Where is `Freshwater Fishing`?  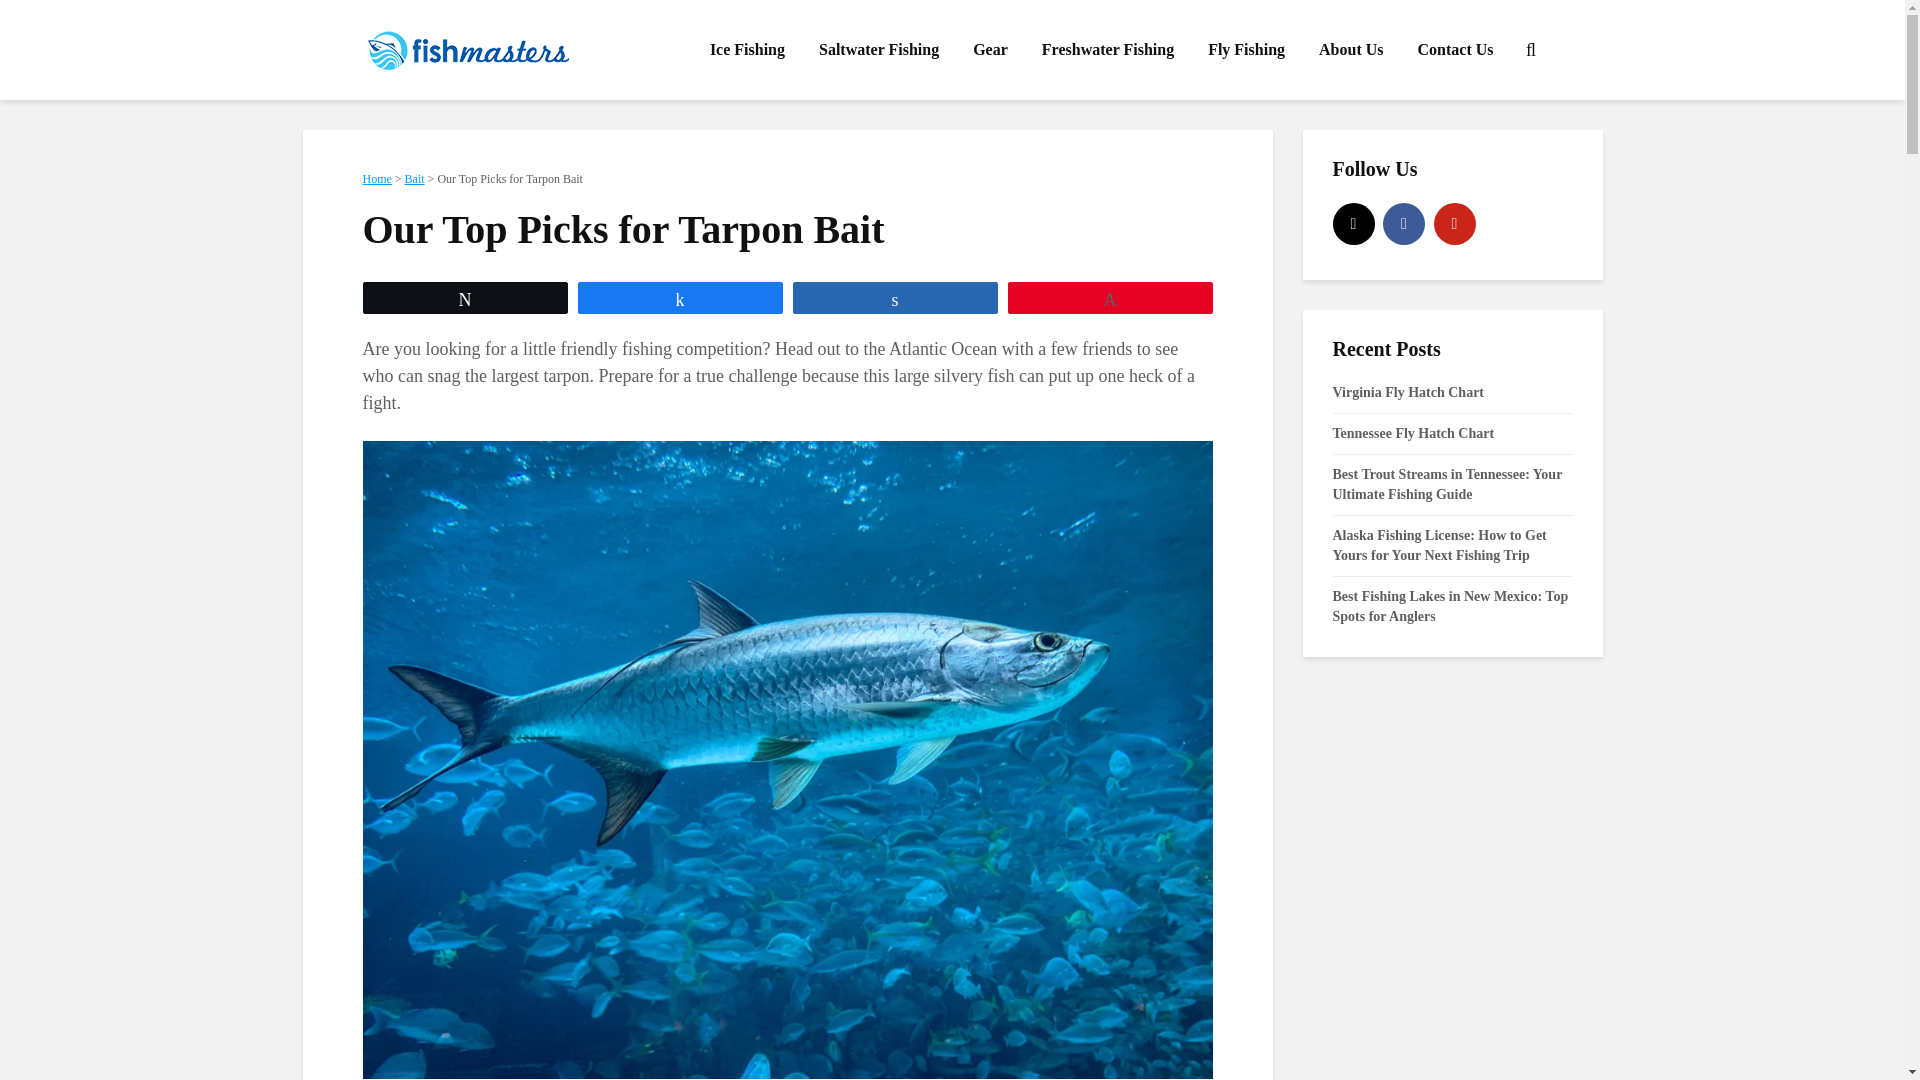
Freshwater Fishing is located at coordinates (1108, 50).